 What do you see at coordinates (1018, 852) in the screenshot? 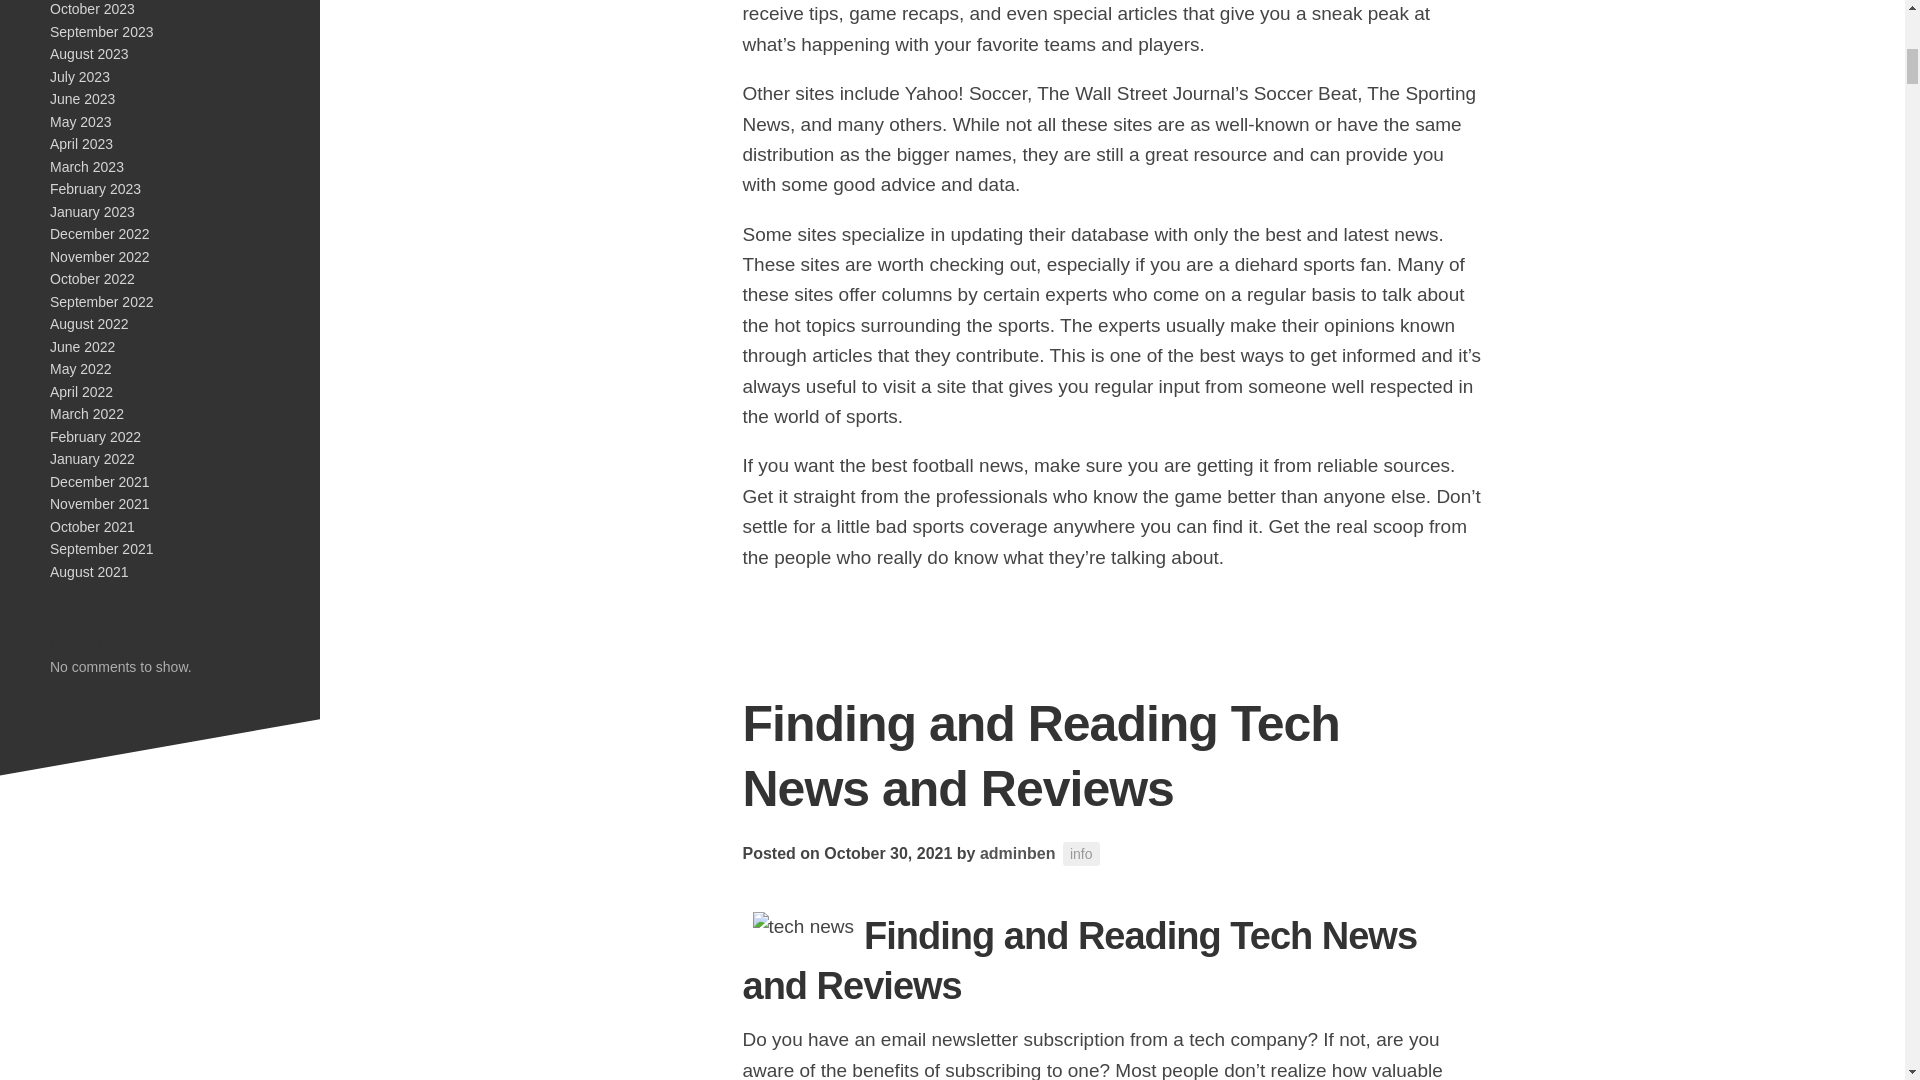
I see `adminben` at bounding box center [1018, 852].